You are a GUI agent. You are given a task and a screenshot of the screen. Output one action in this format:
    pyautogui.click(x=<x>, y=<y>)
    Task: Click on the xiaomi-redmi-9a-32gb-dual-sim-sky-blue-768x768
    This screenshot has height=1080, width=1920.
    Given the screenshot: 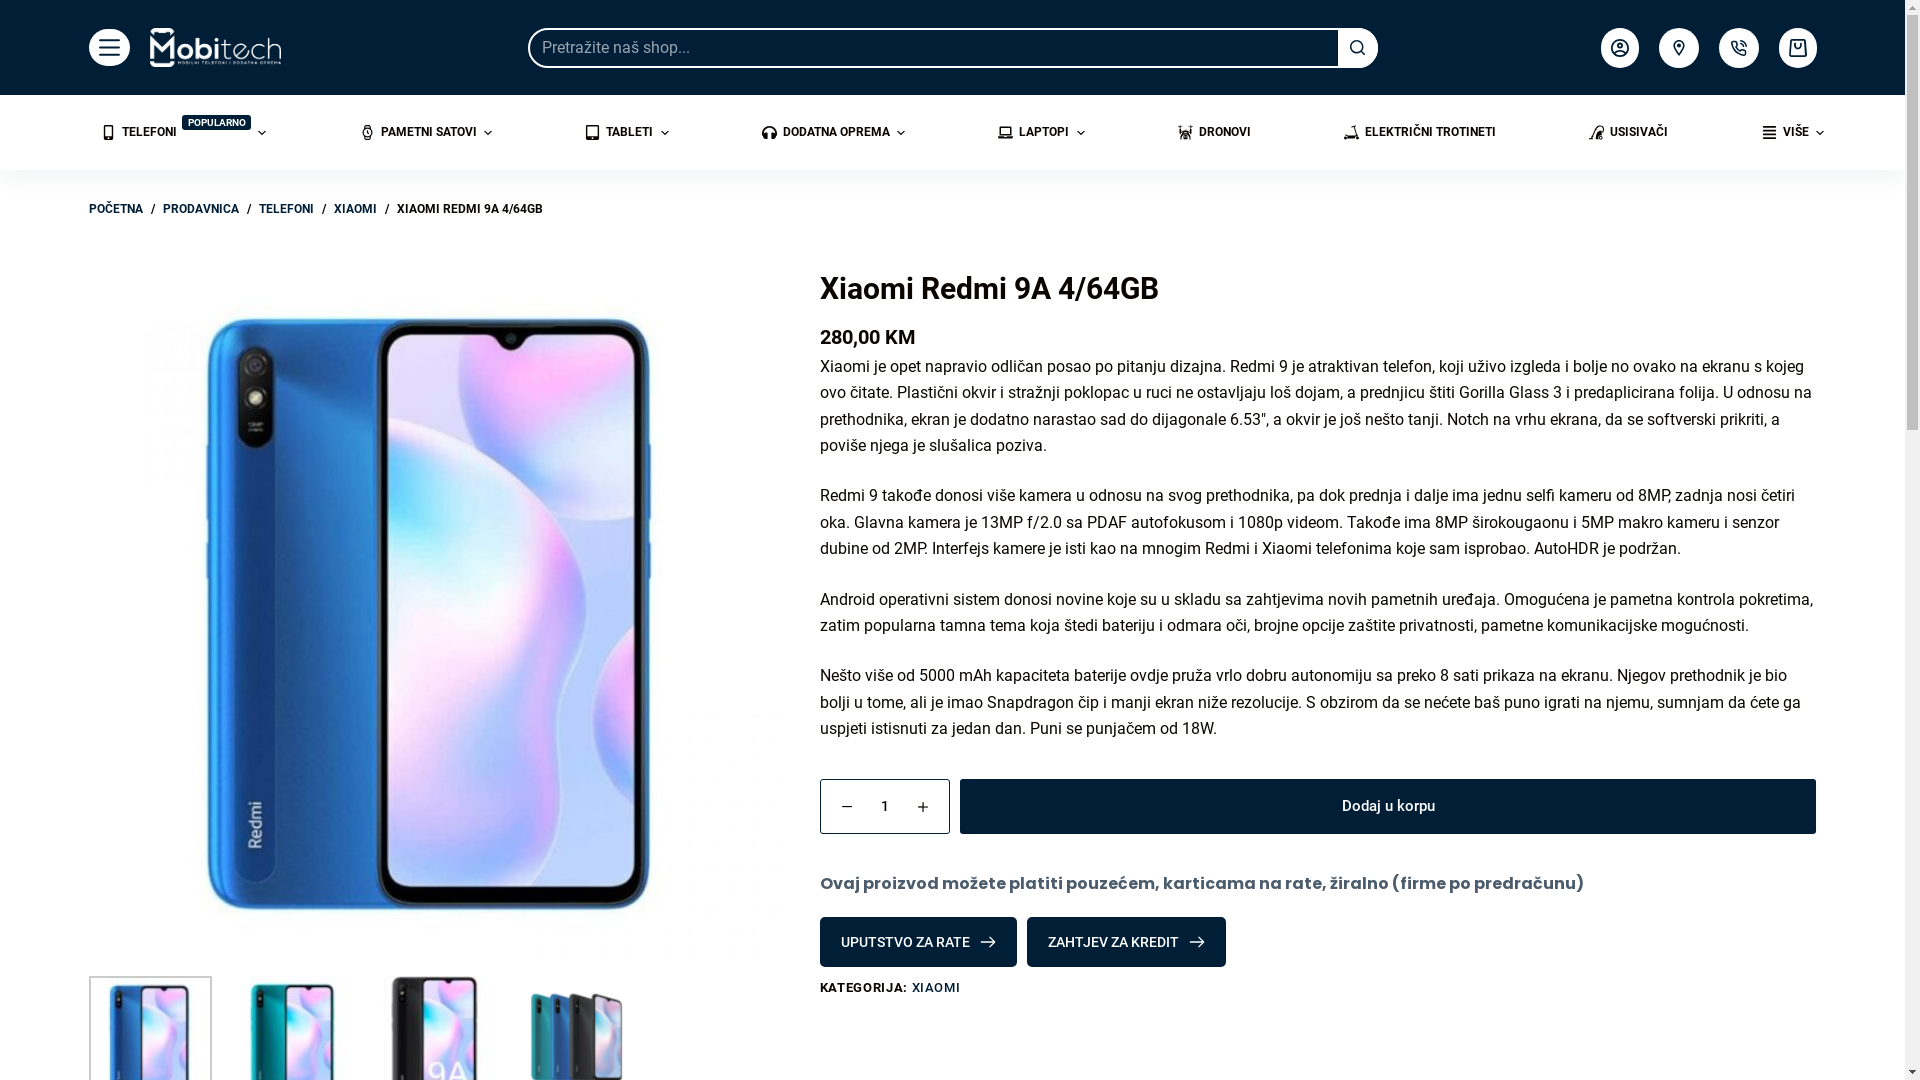 What is the action you would take?
    pyautogui.click(x=434, y=612)
    